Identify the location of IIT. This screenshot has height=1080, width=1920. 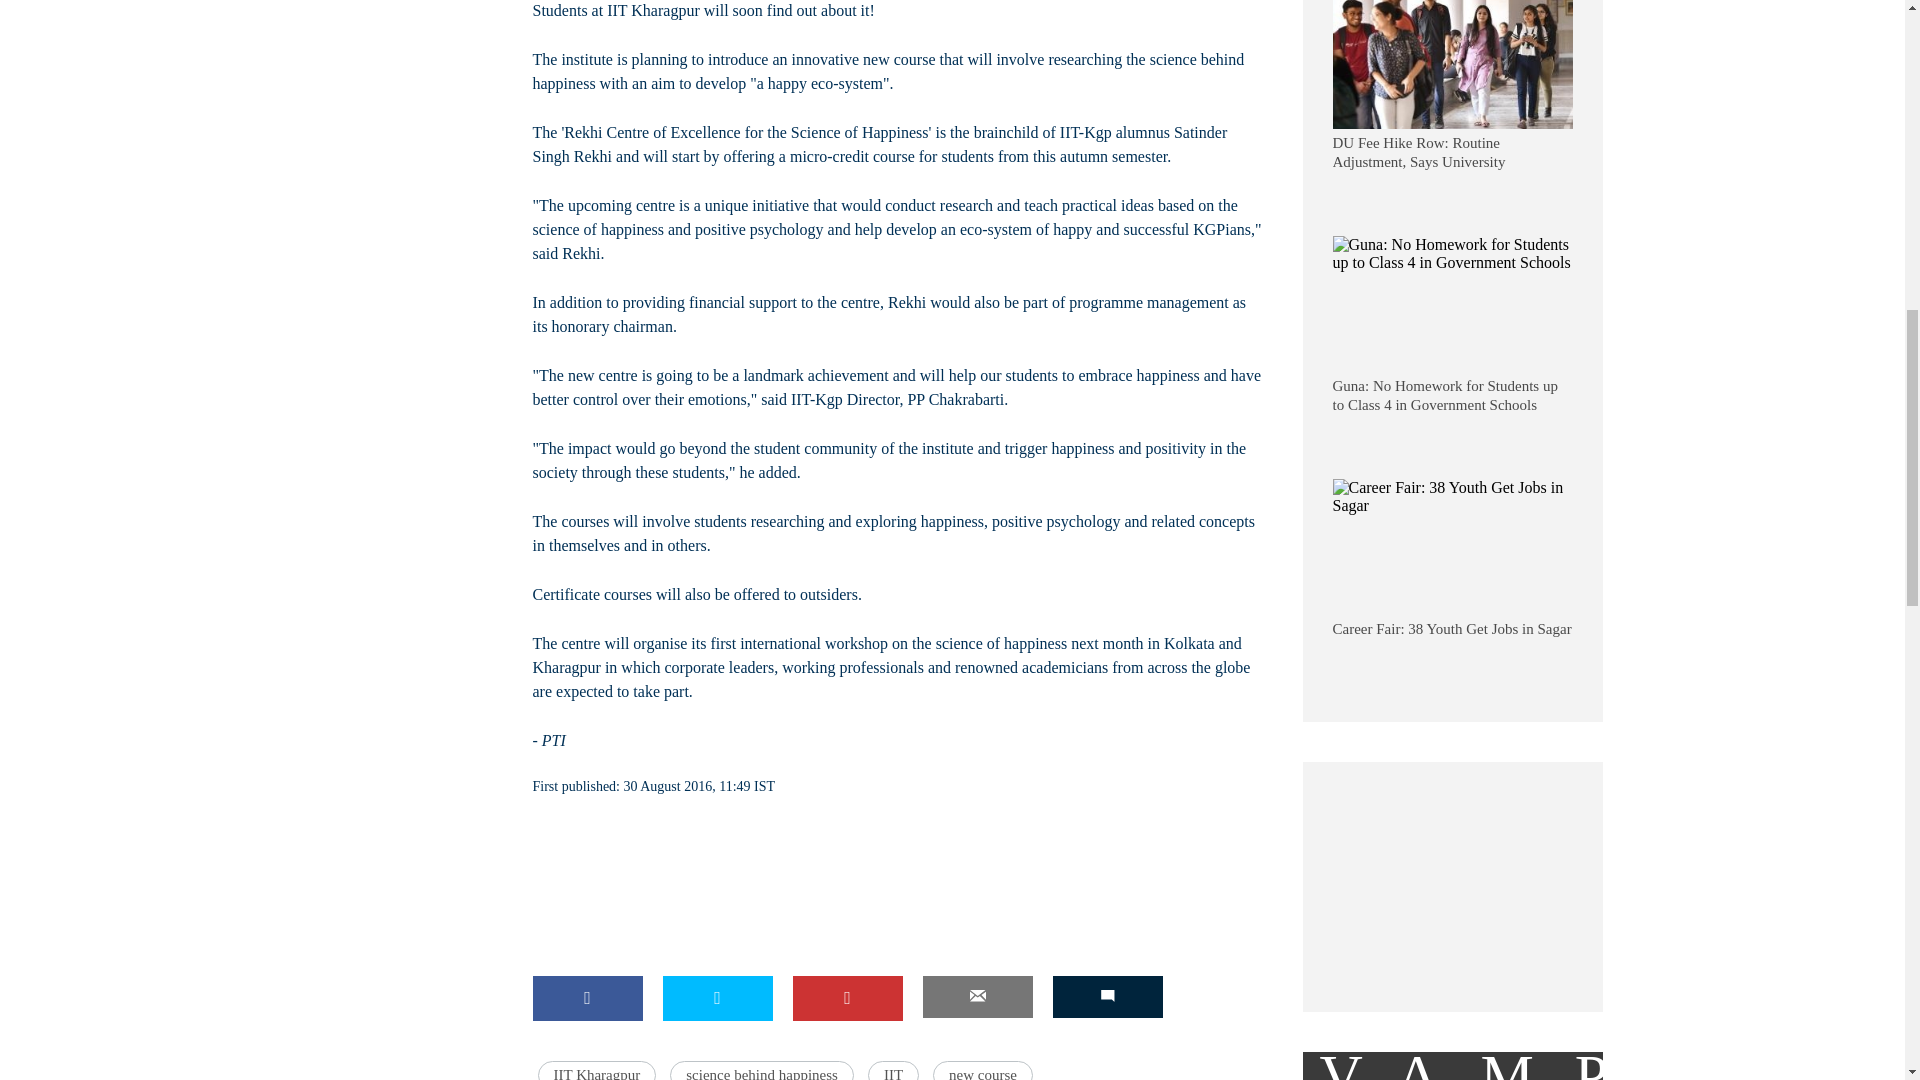
(893, 1070).